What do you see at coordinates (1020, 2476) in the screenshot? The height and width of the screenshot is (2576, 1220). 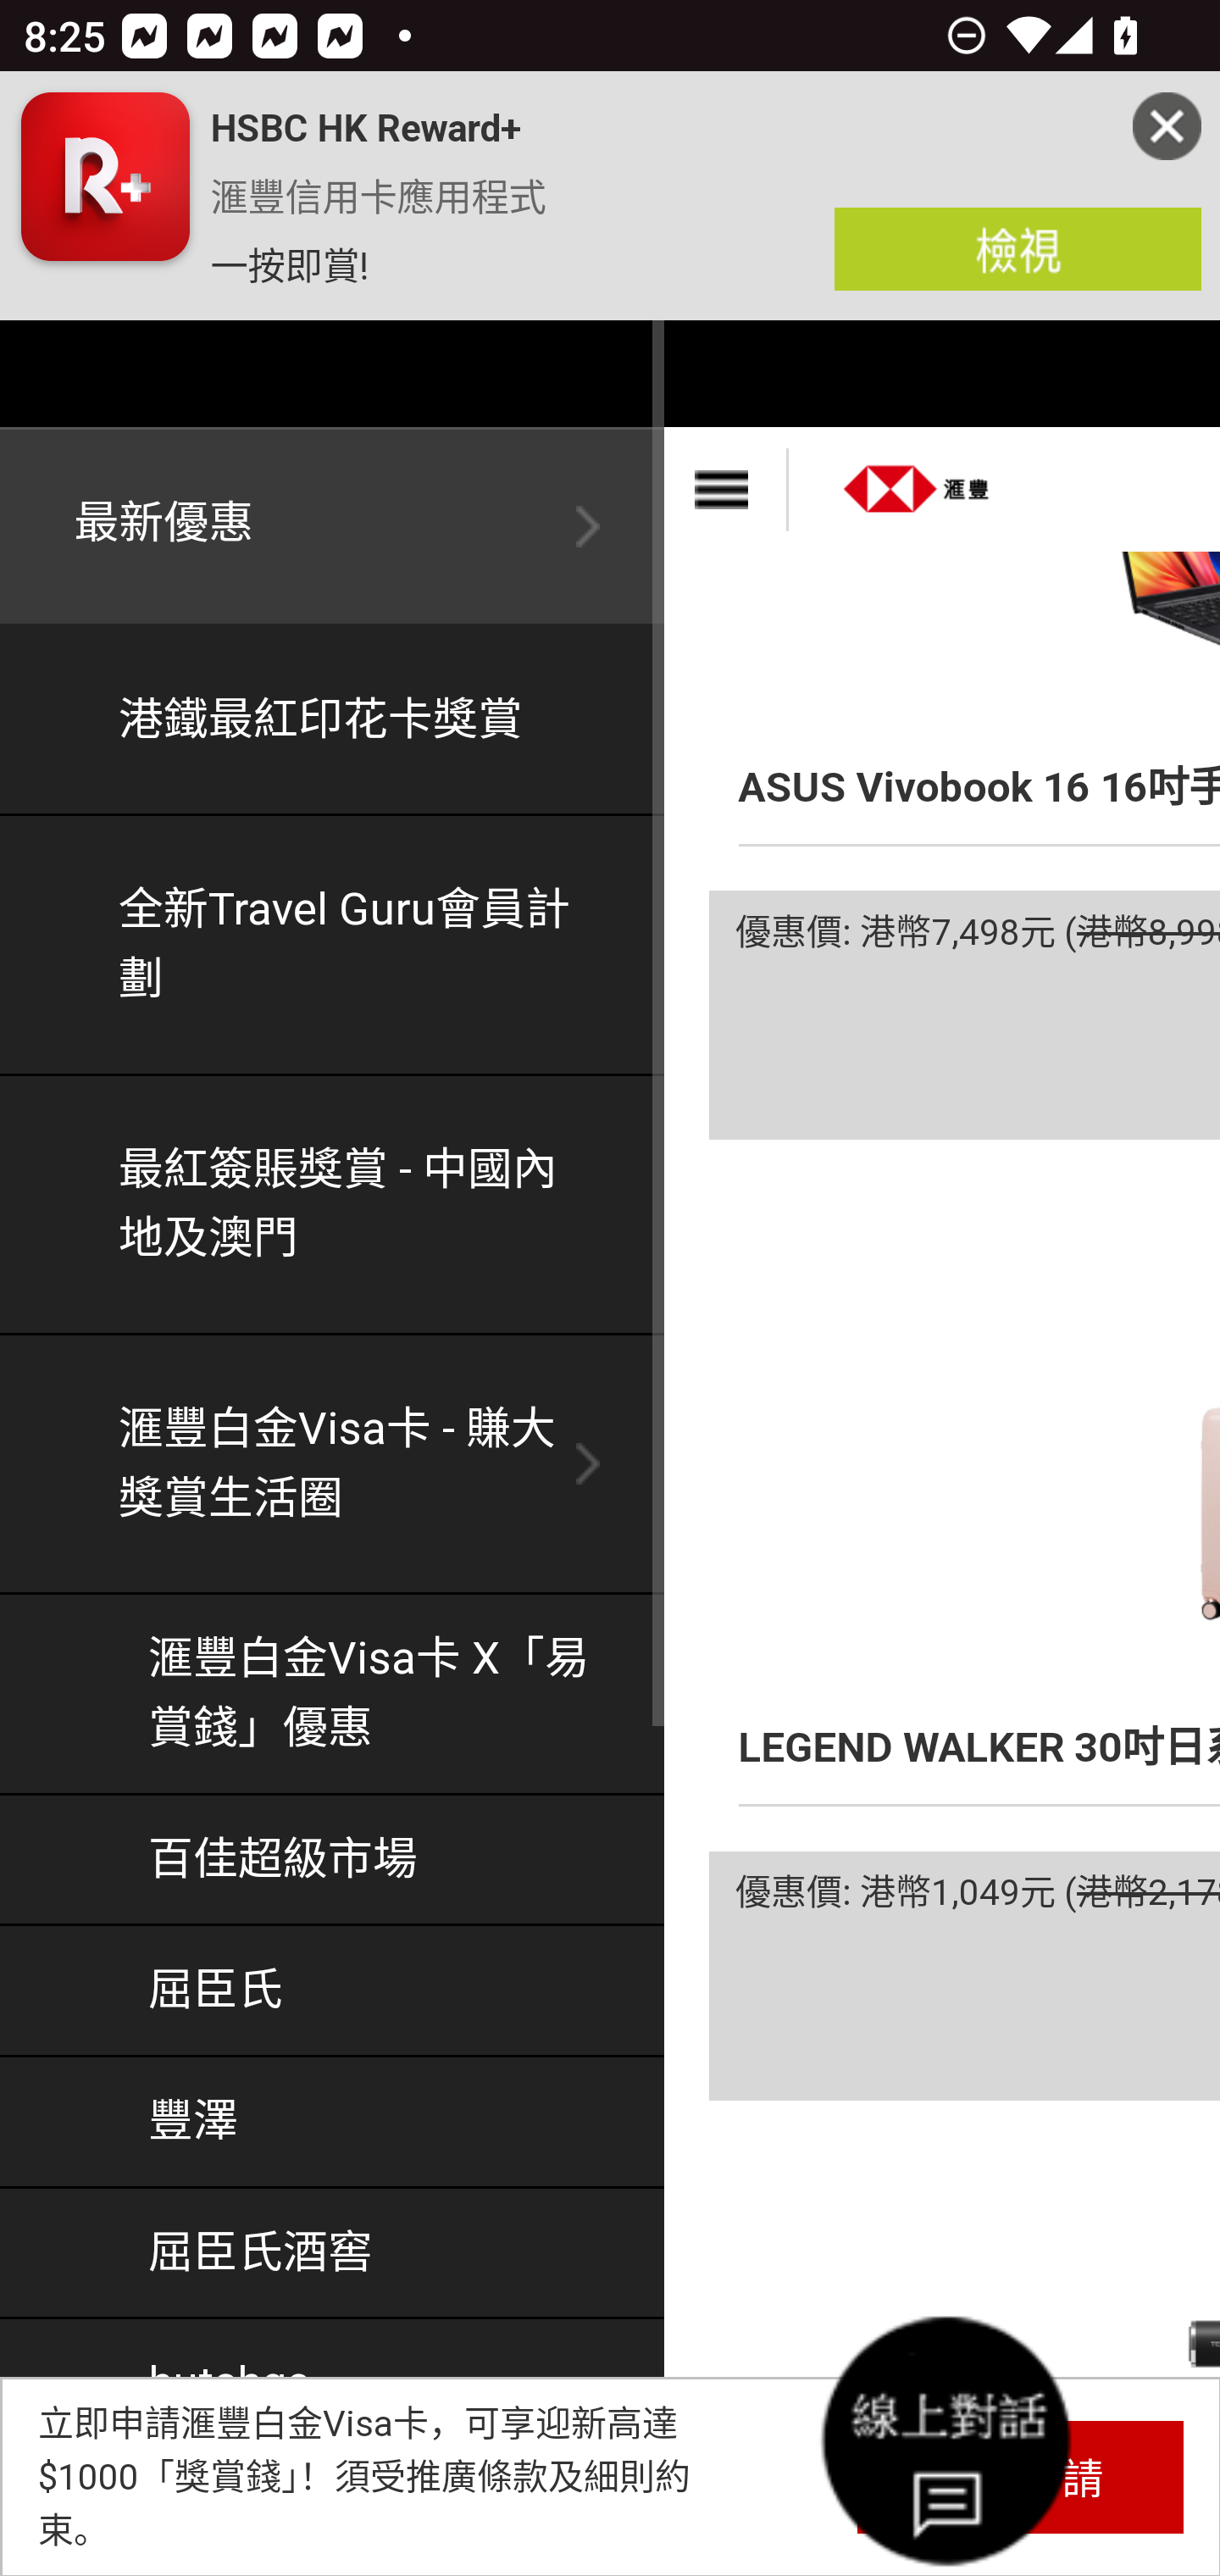 I see `立即申請` at bounding box center [1020, 2476].